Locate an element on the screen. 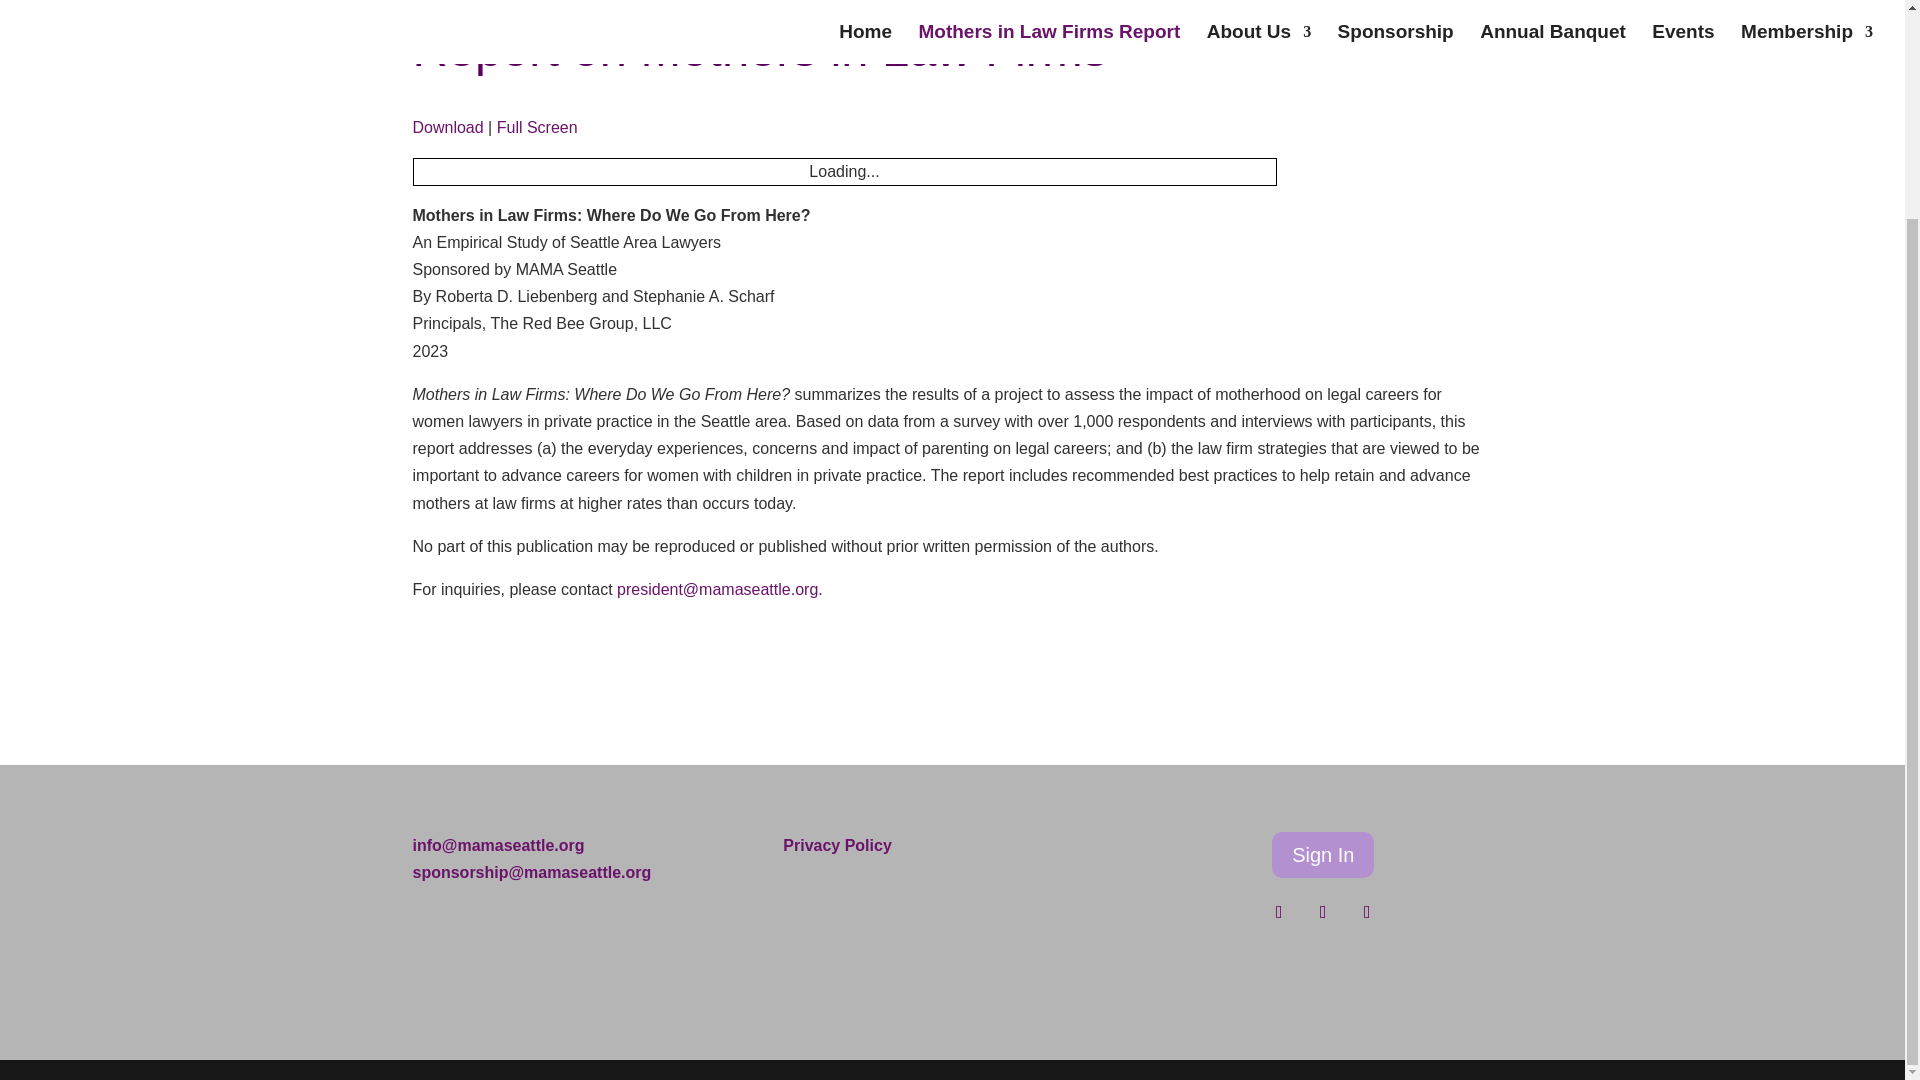  Download is located at coordinates (448, 127).